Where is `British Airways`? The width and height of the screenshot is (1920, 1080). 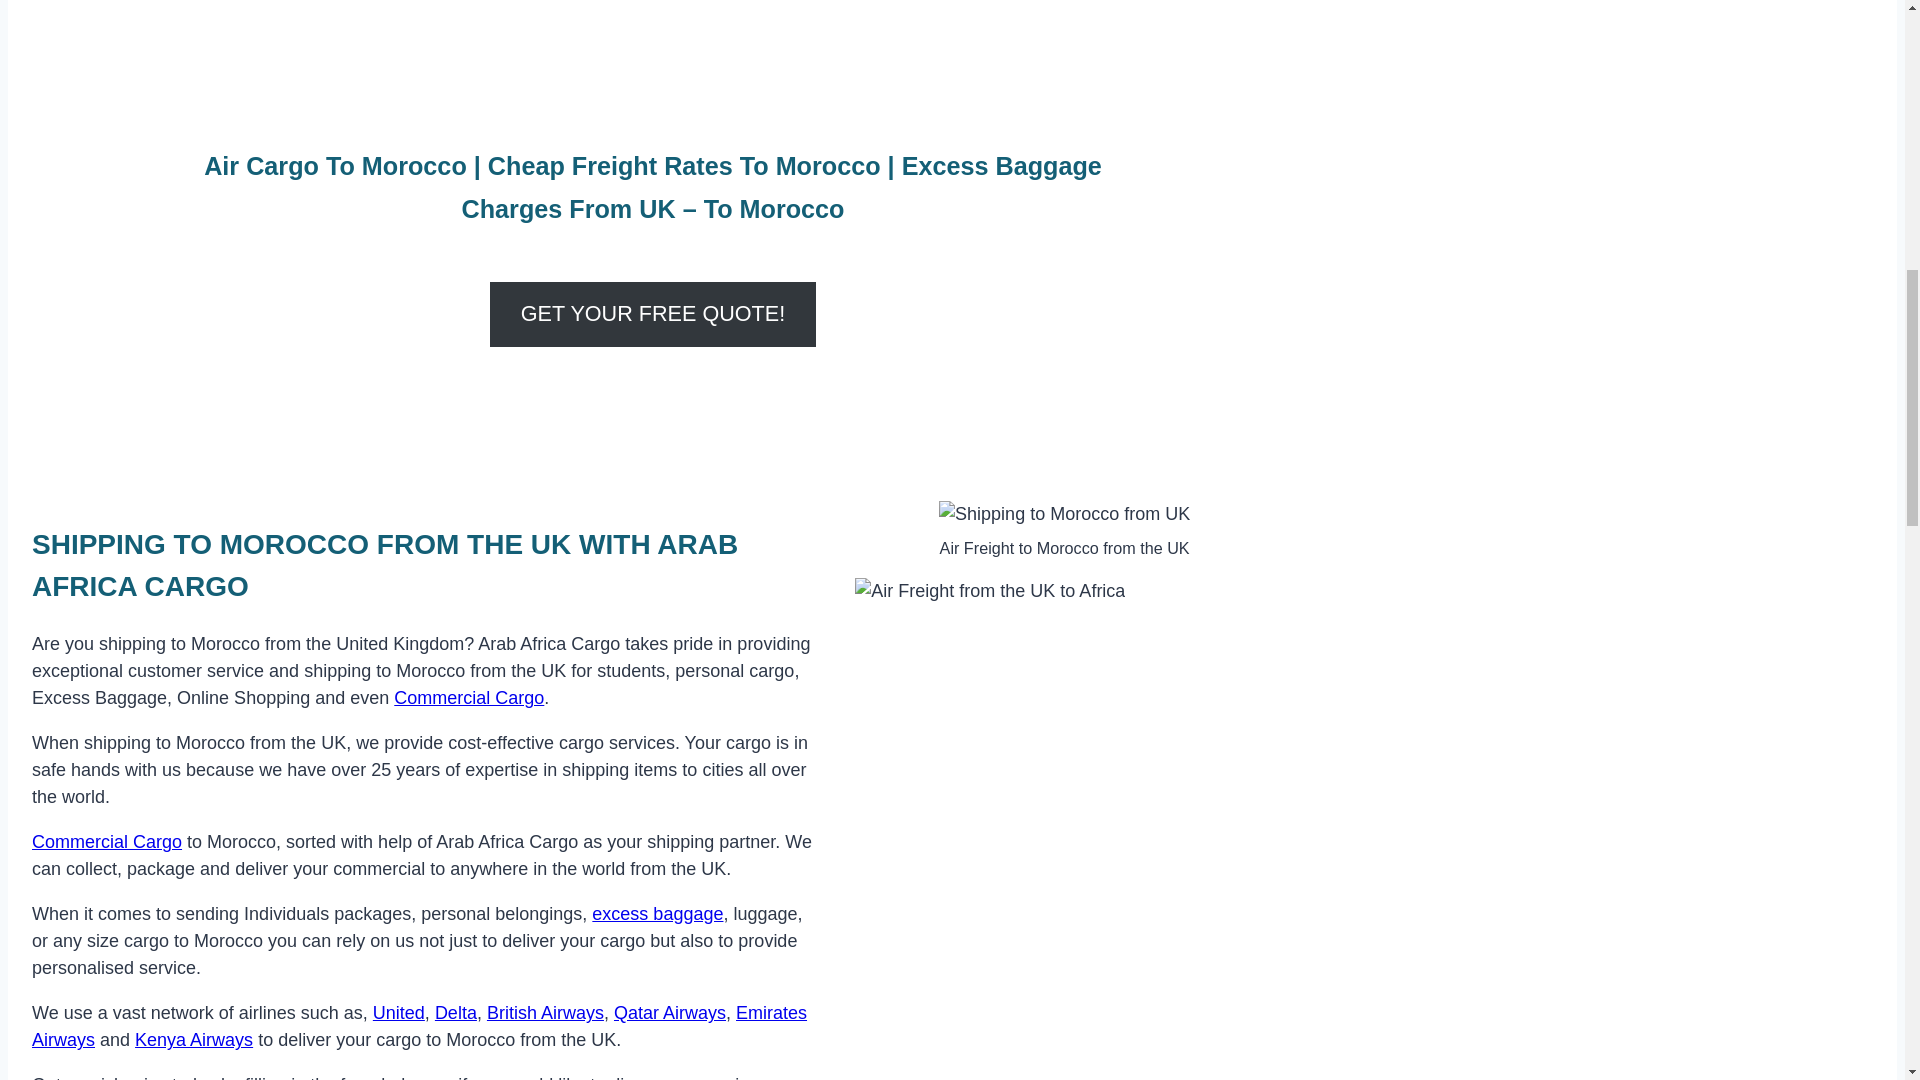 British Airways is located at coordinates (546, 1012).